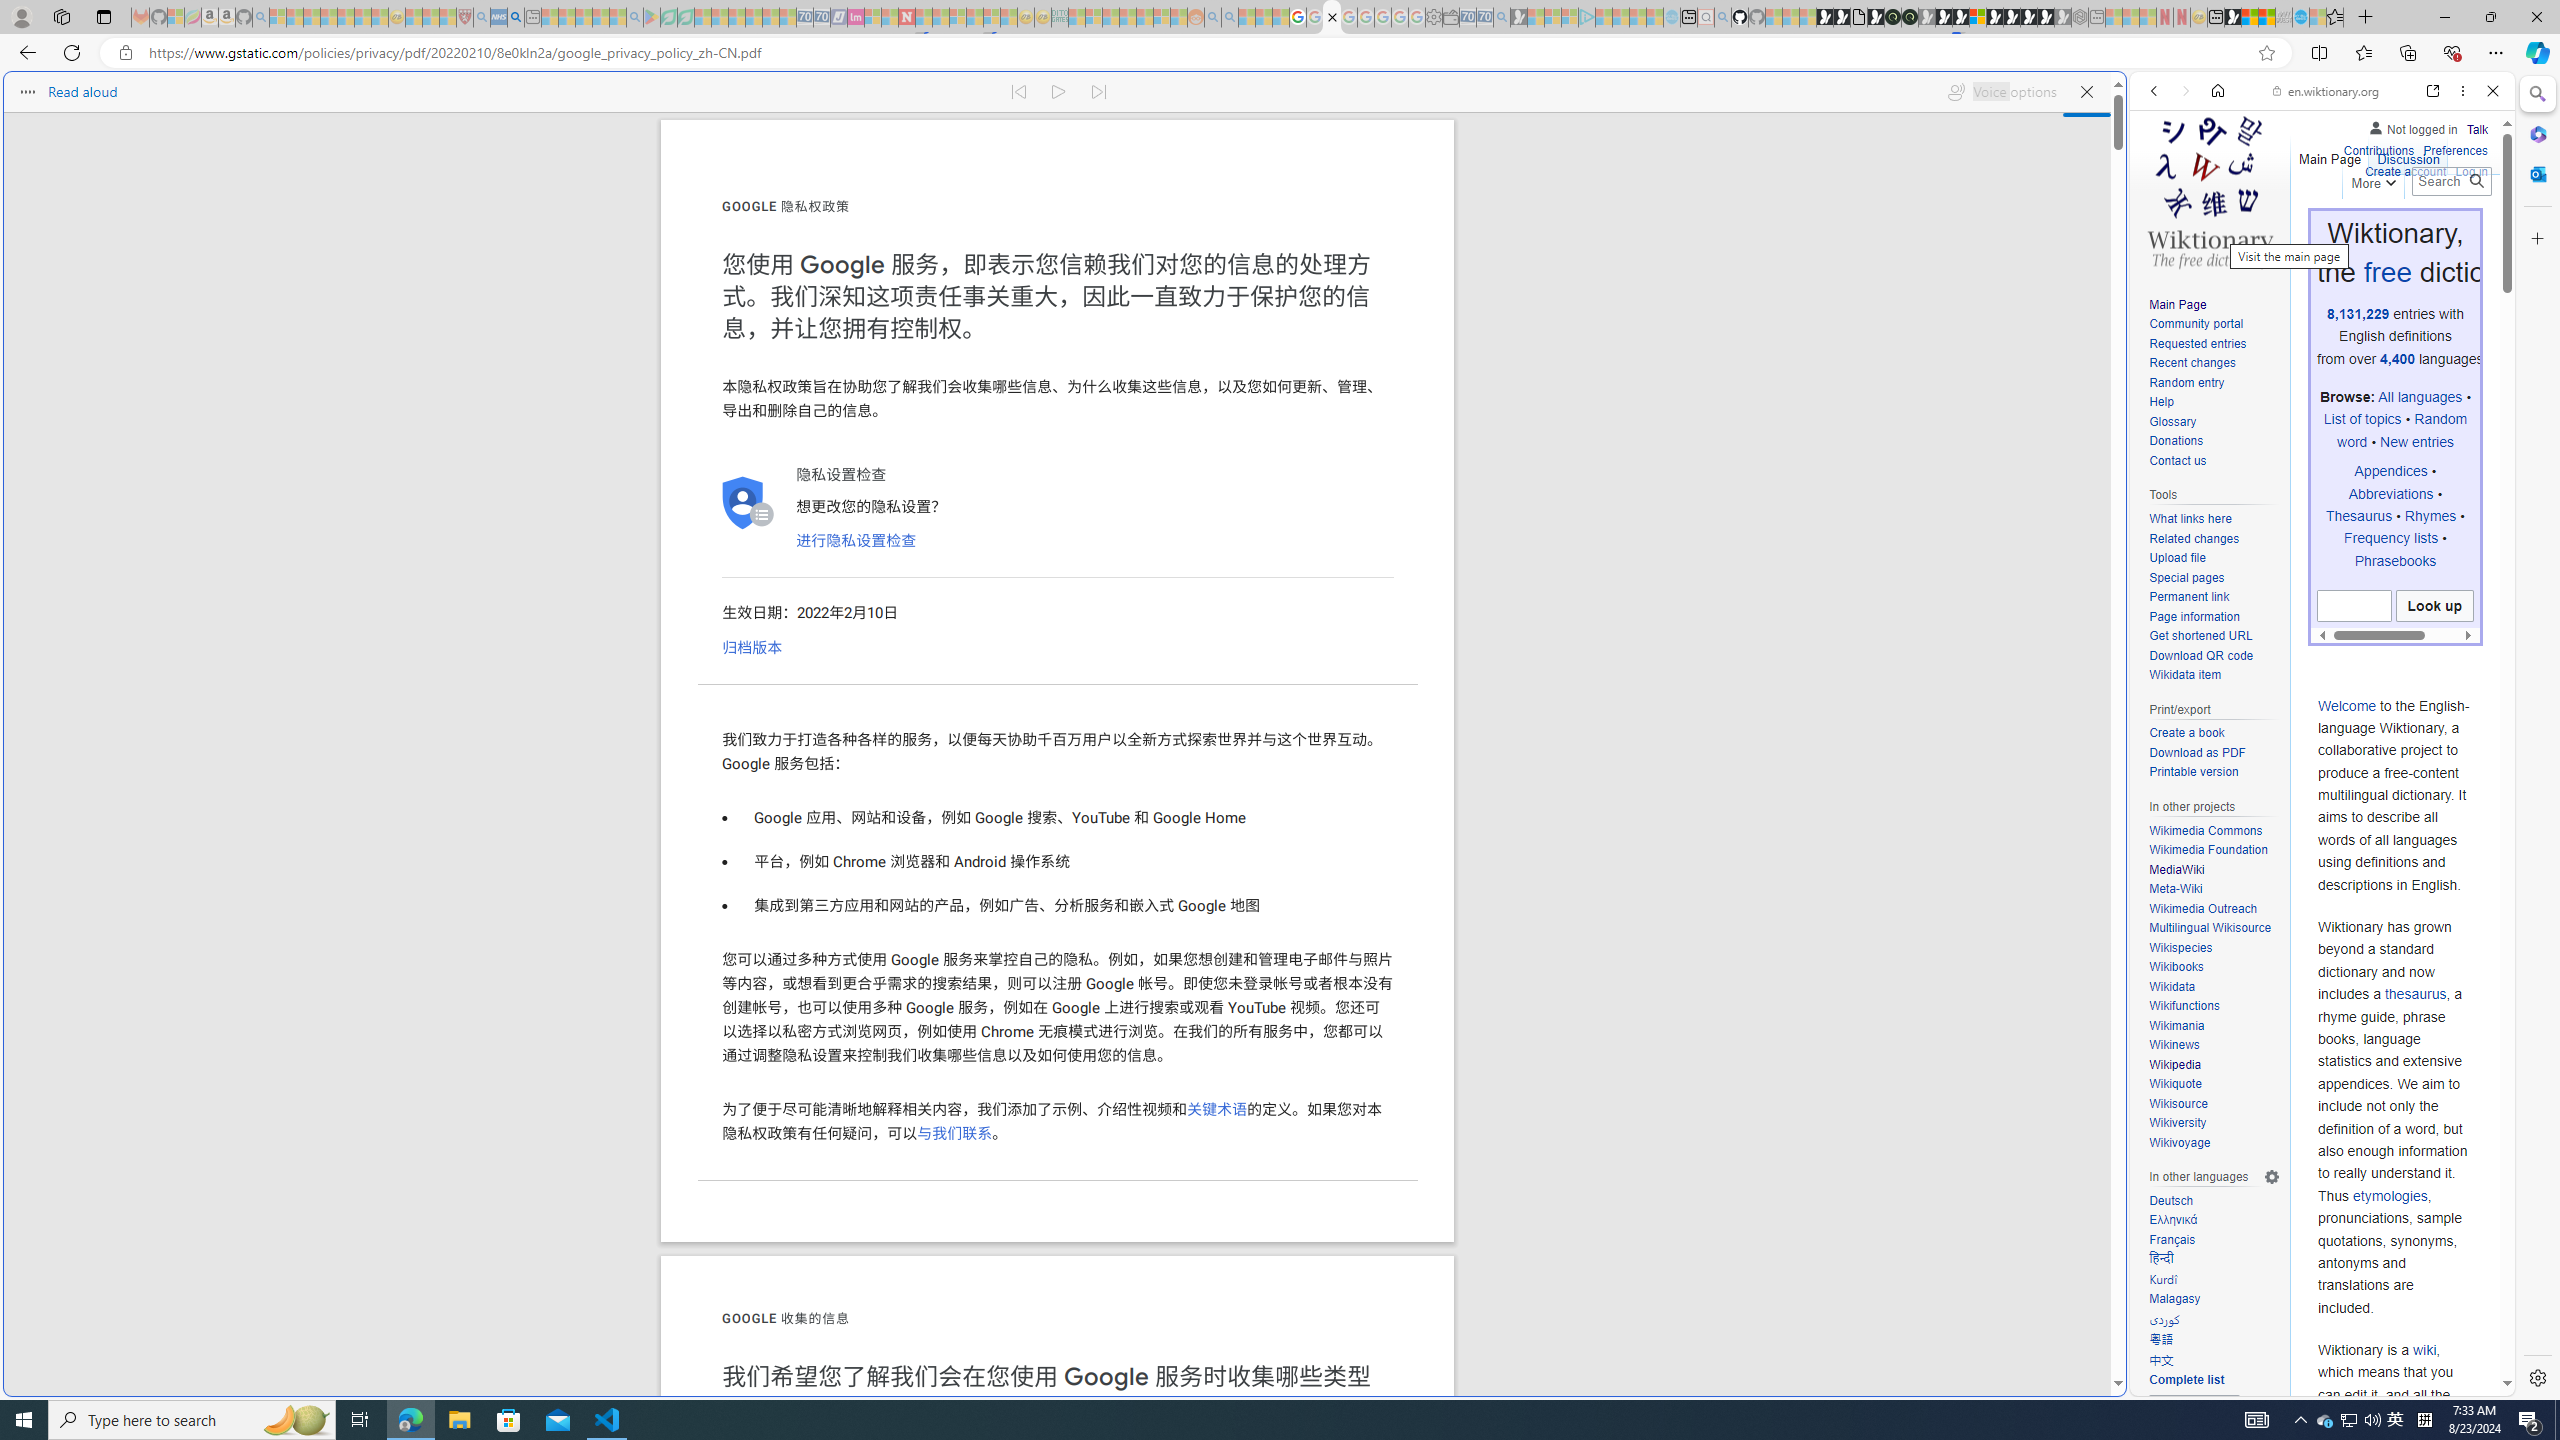 This screenshot has width=2560, height=1440. Describe the element at coordinates (2208, 850) in the screenshot. I see `Wikimedia Foundation` at that location.